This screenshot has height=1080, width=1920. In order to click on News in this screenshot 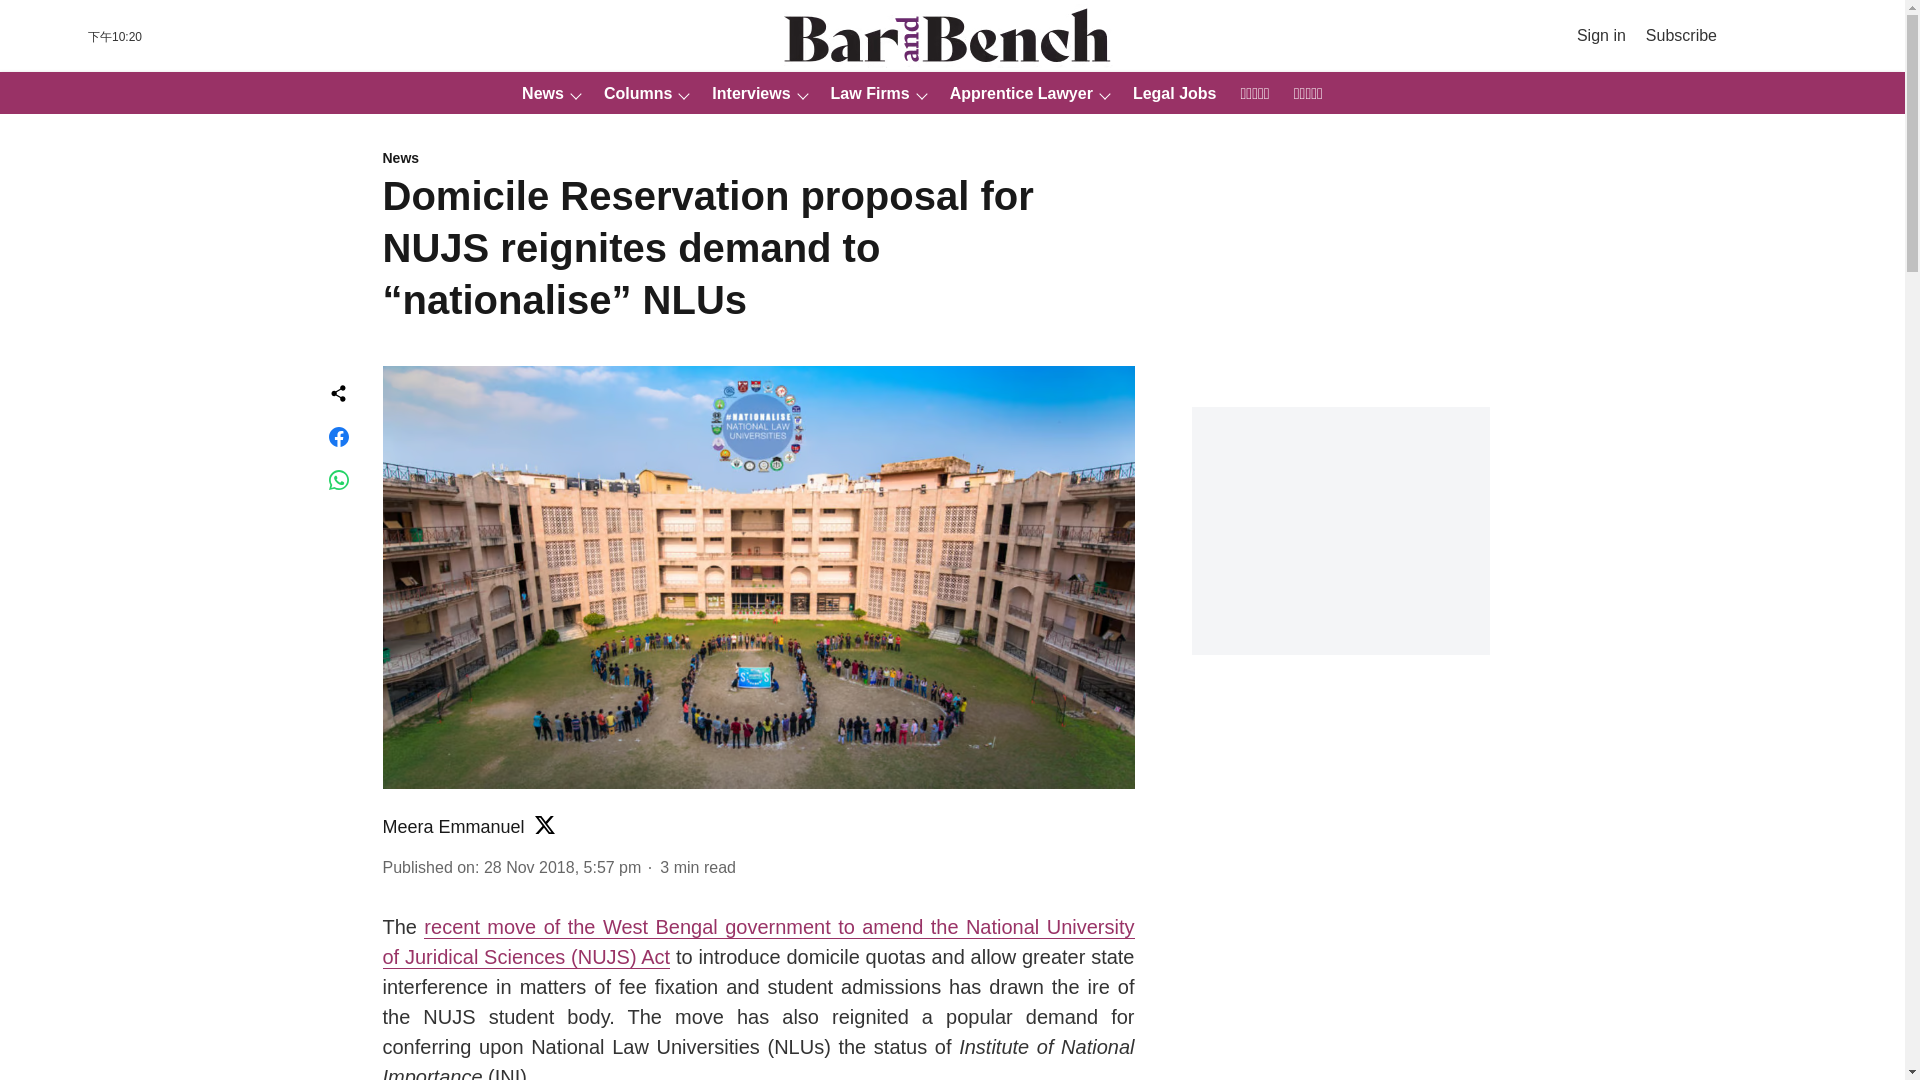, I will do `click(758, 159)`.